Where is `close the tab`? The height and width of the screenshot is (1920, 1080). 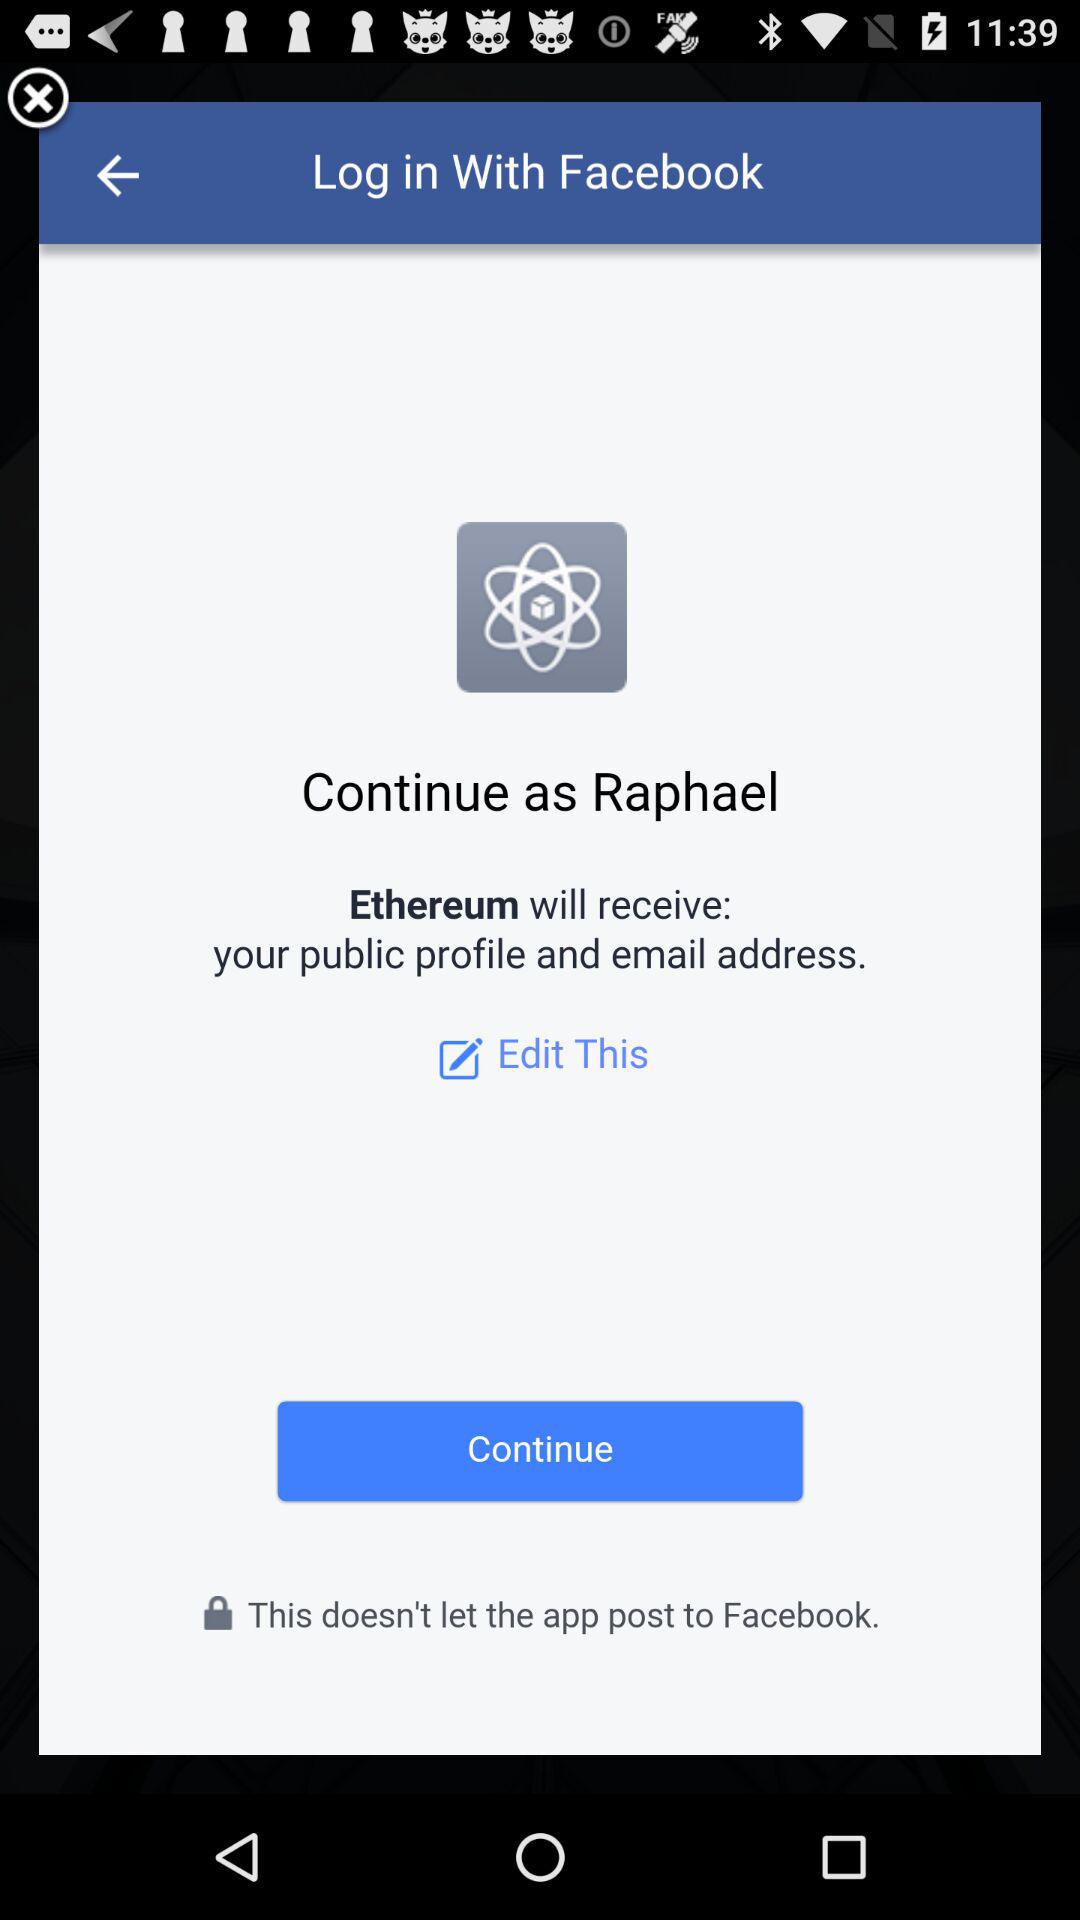 close the tab is located at coordinates (38, 102).